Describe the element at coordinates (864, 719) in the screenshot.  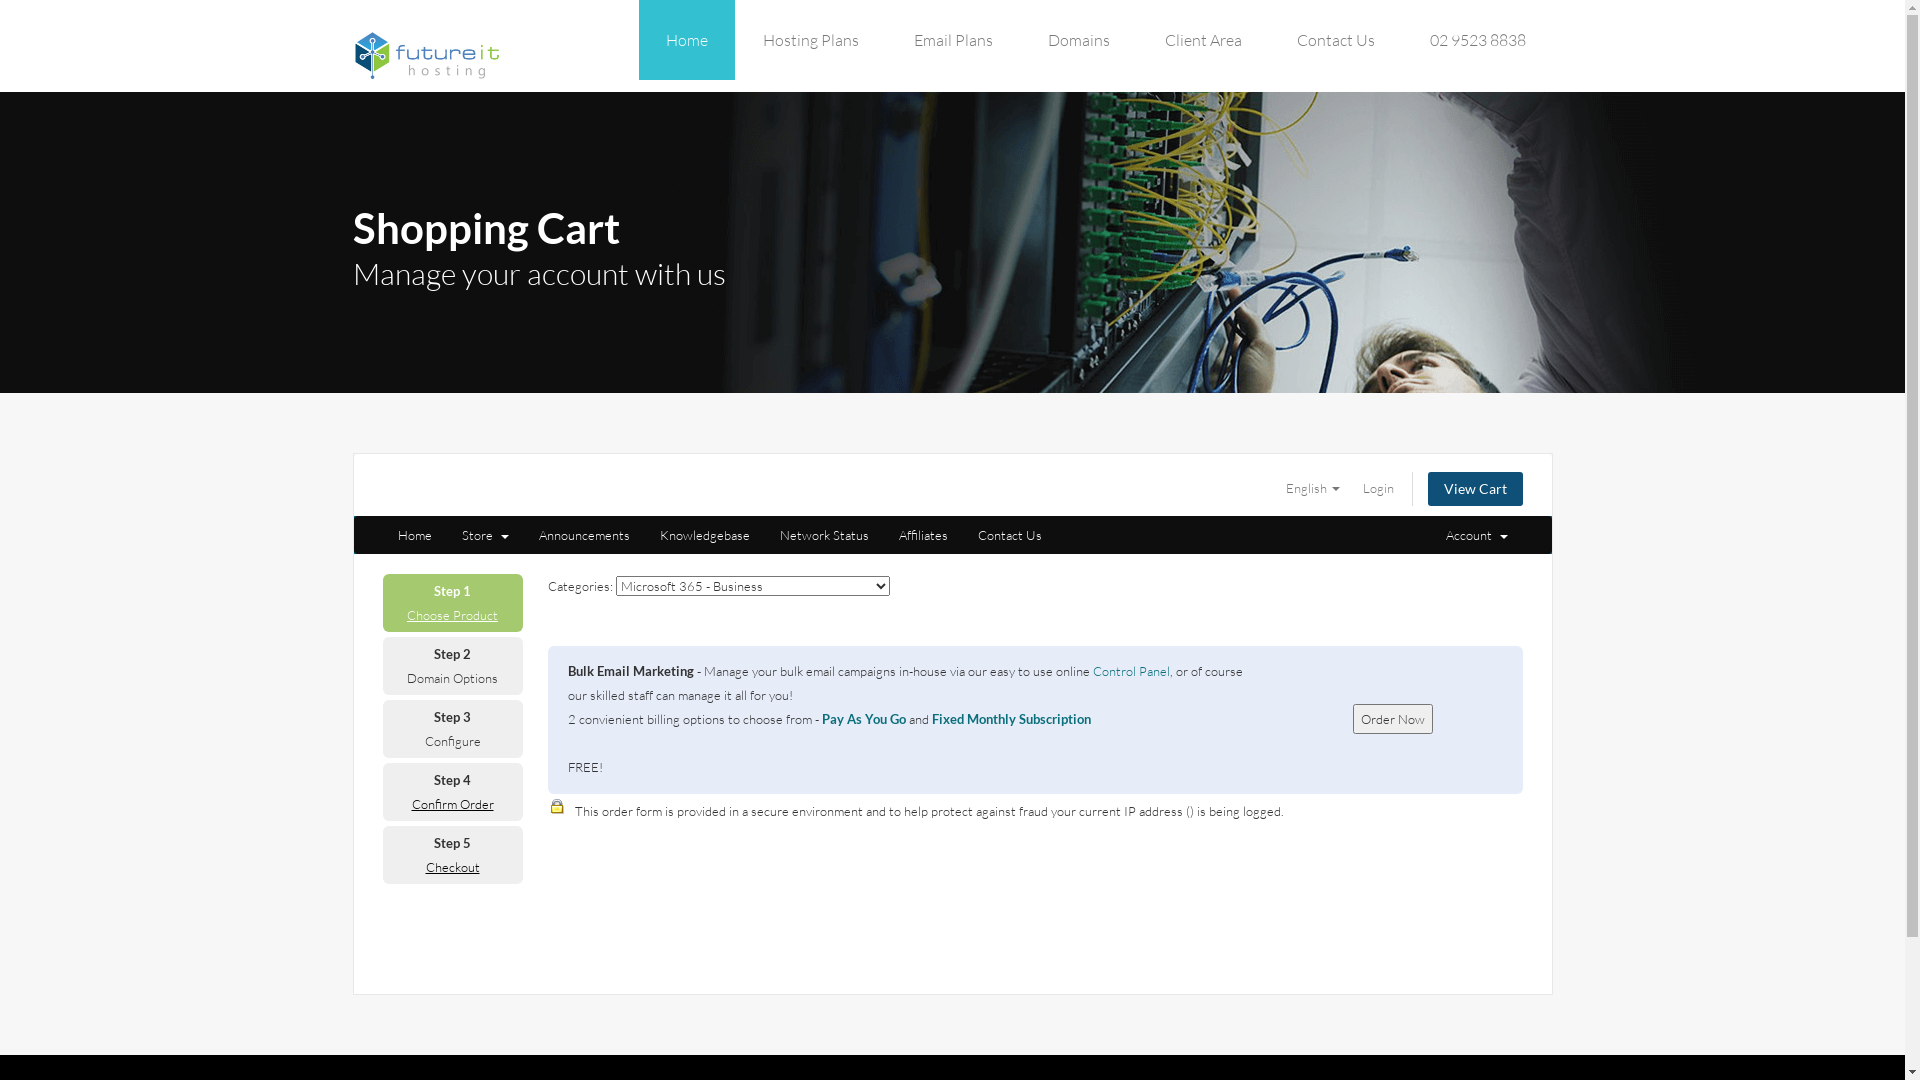
I see `Pay As You Go` at that location.